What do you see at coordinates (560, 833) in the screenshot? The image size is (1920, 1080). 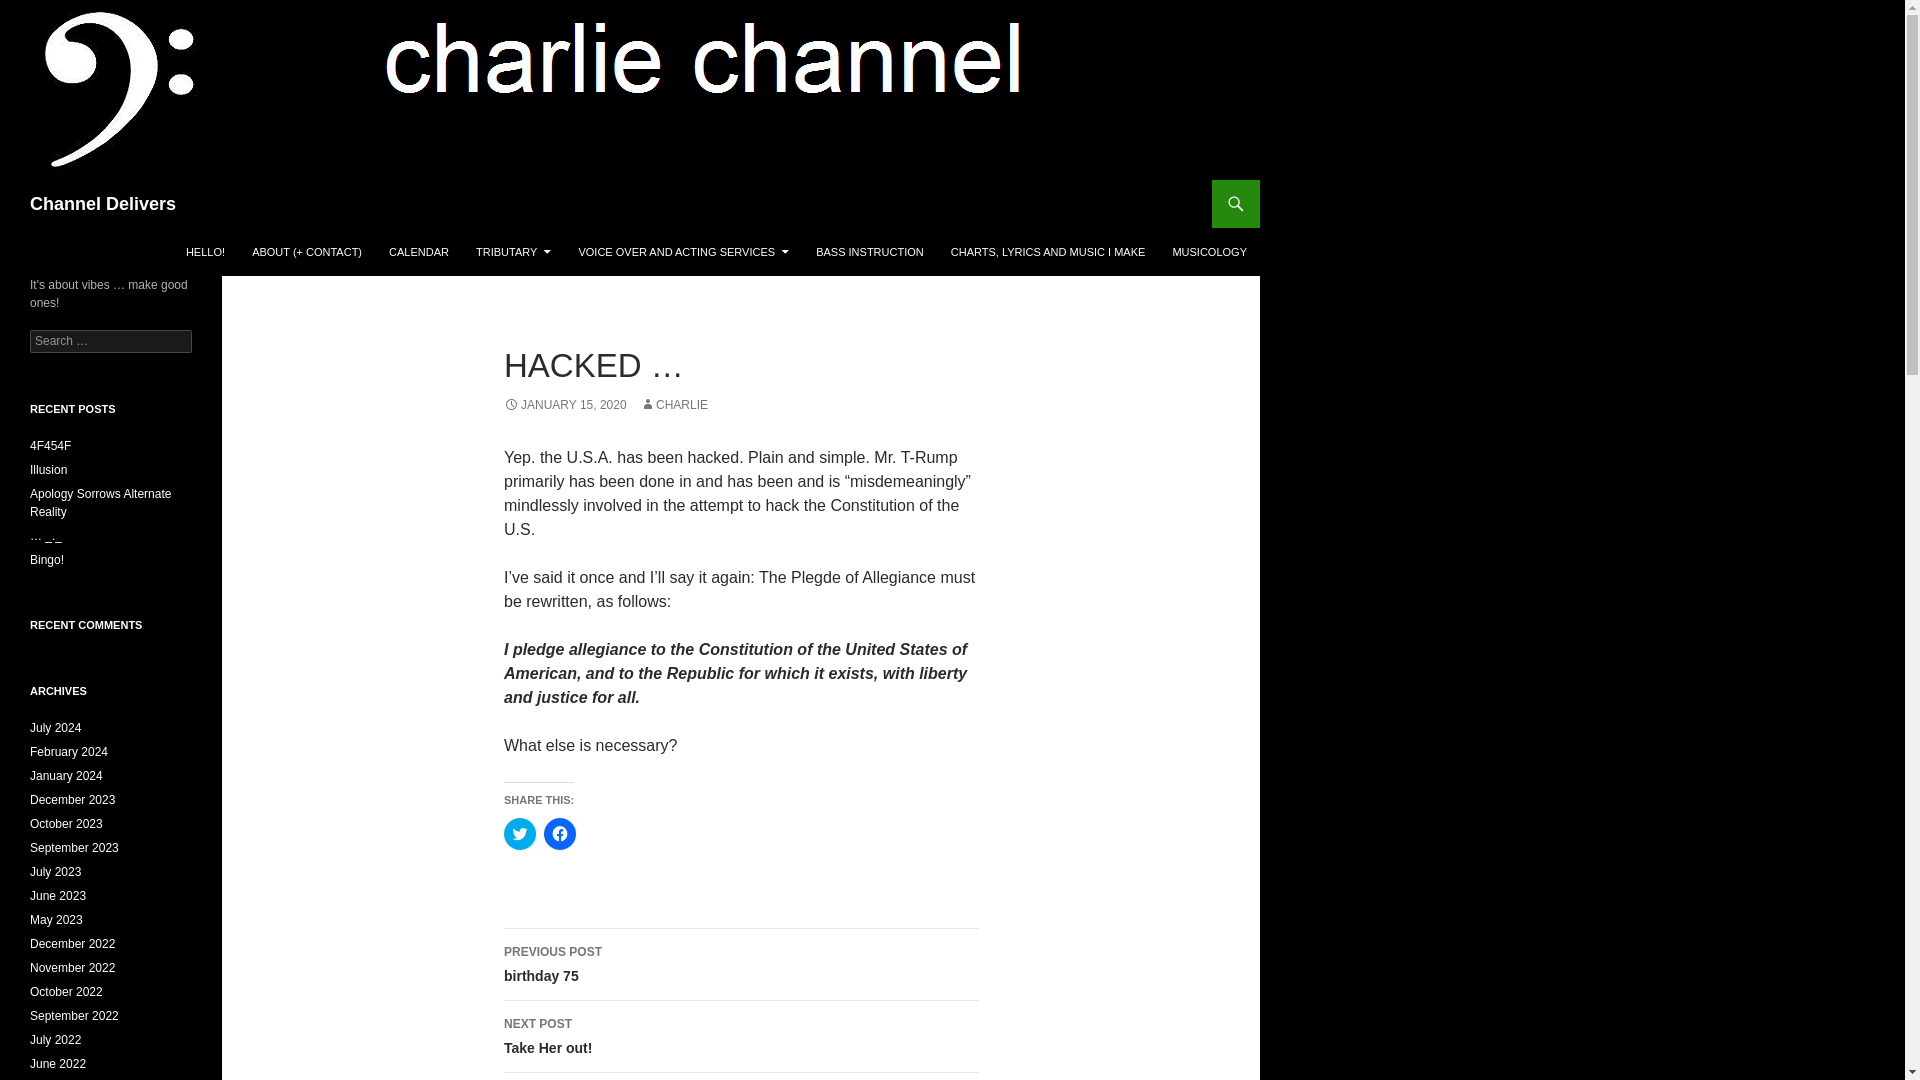 I see `Click to share on Facebook` at bounding box center [560, 833].